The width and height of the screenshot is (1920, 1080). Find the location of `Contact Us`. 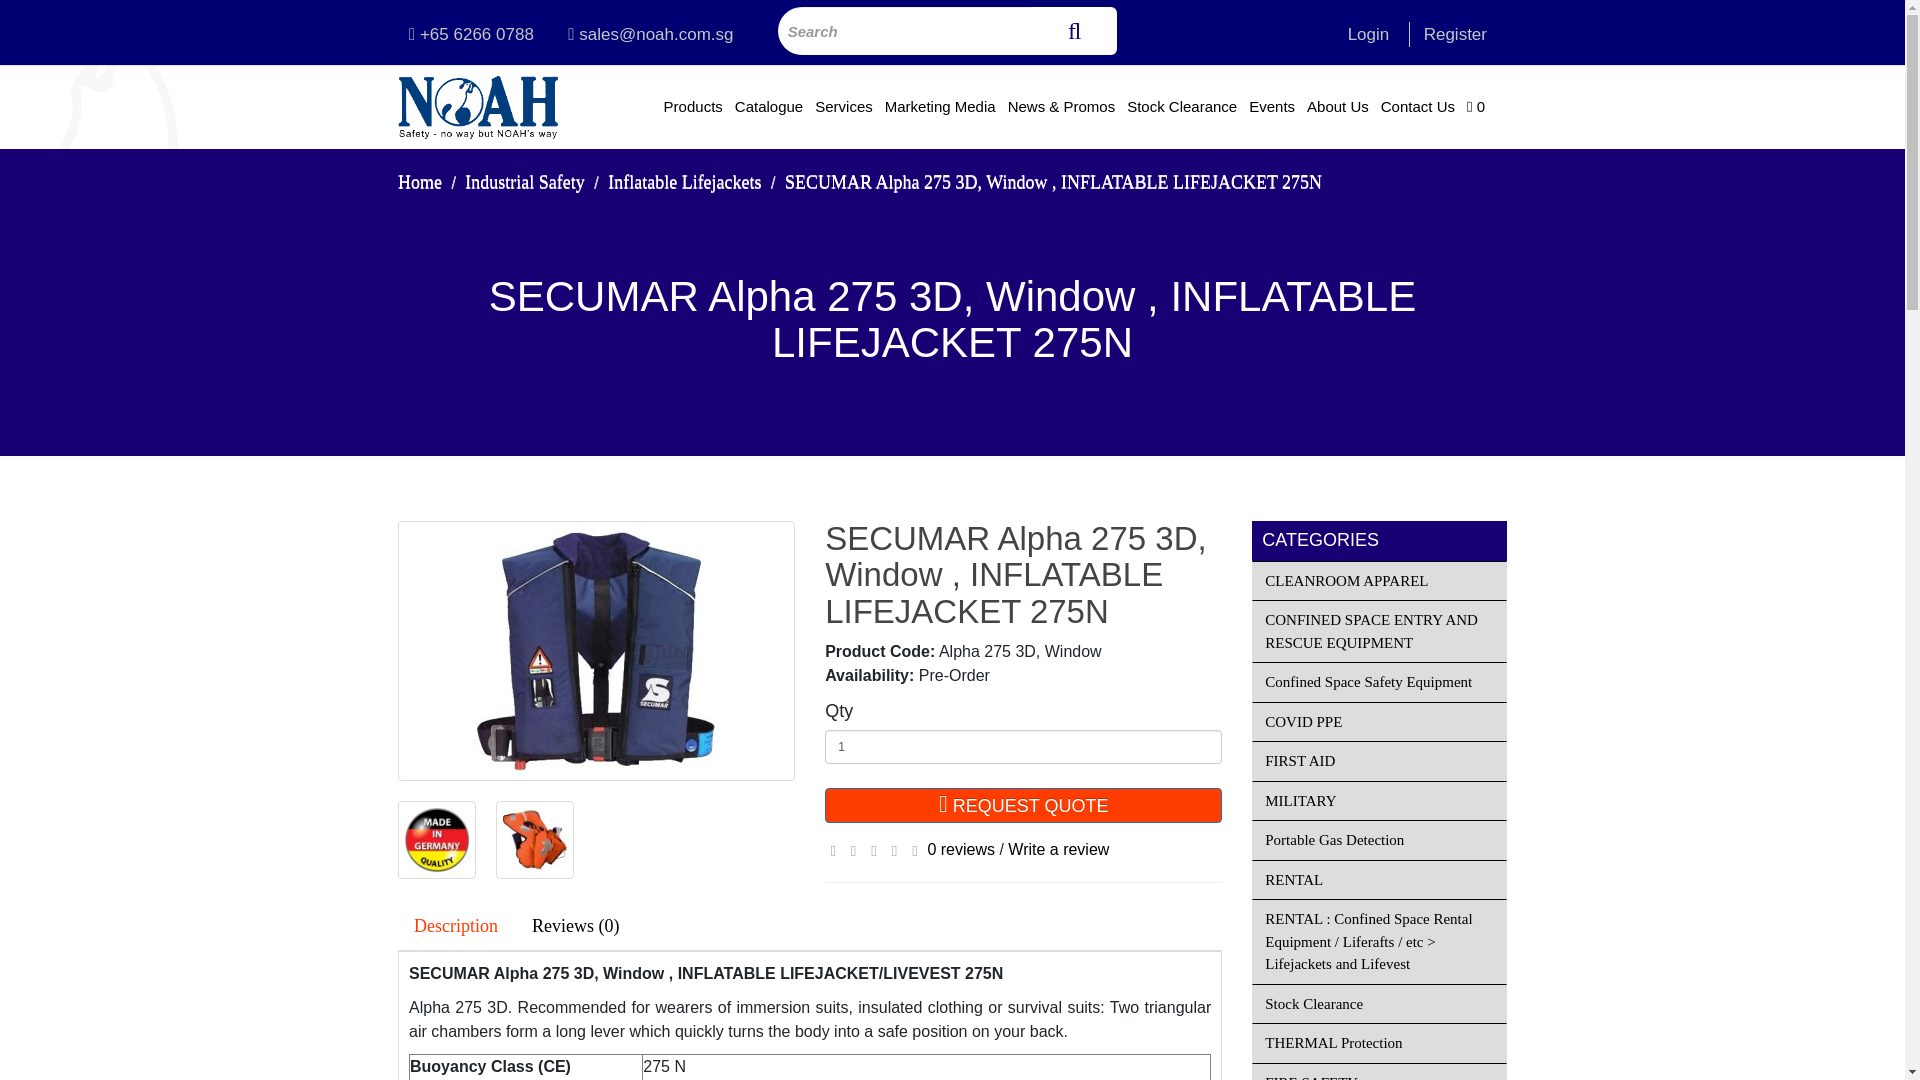

Contact Us is located at coordinates (1418, 106).